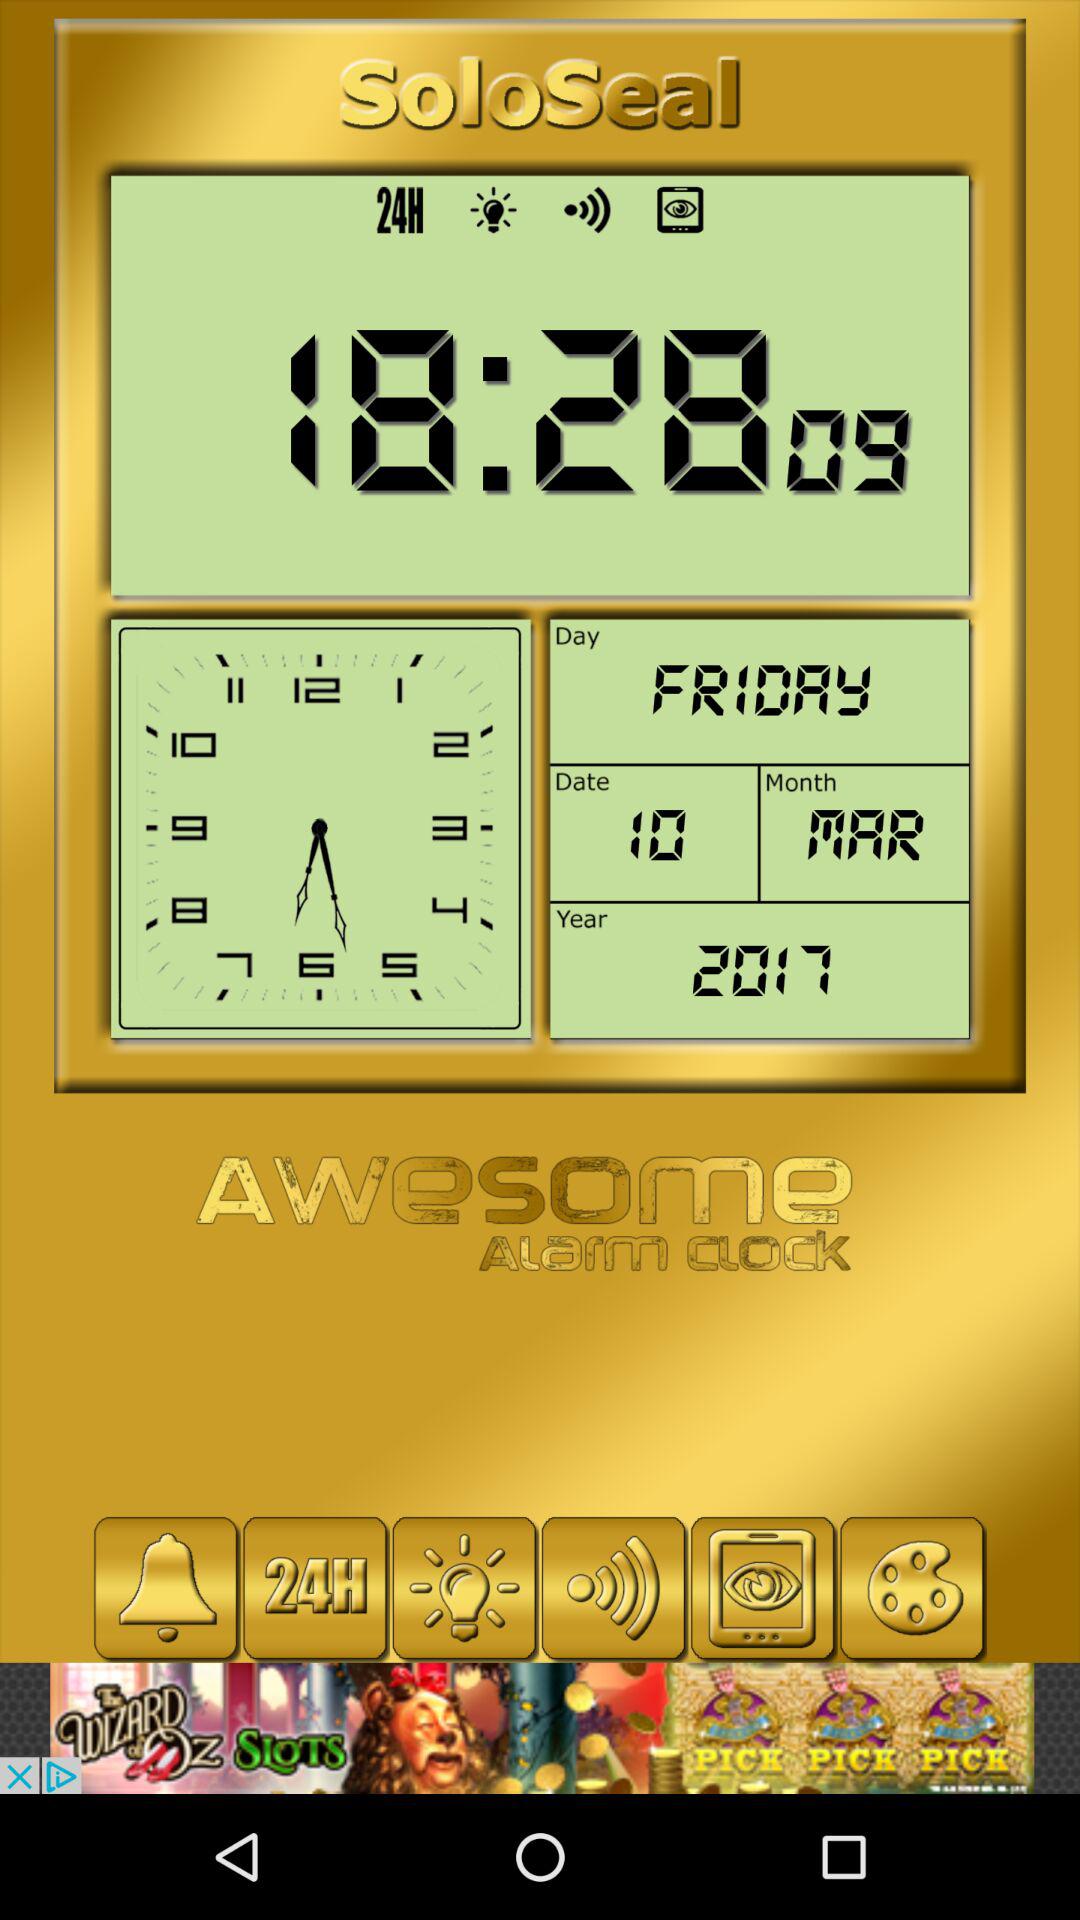 The height and width of the screenshot is (1920, 1080). Describe the element at coordinates (464, 1588) in the screenshot. I see `toggle the bright option` at that location.